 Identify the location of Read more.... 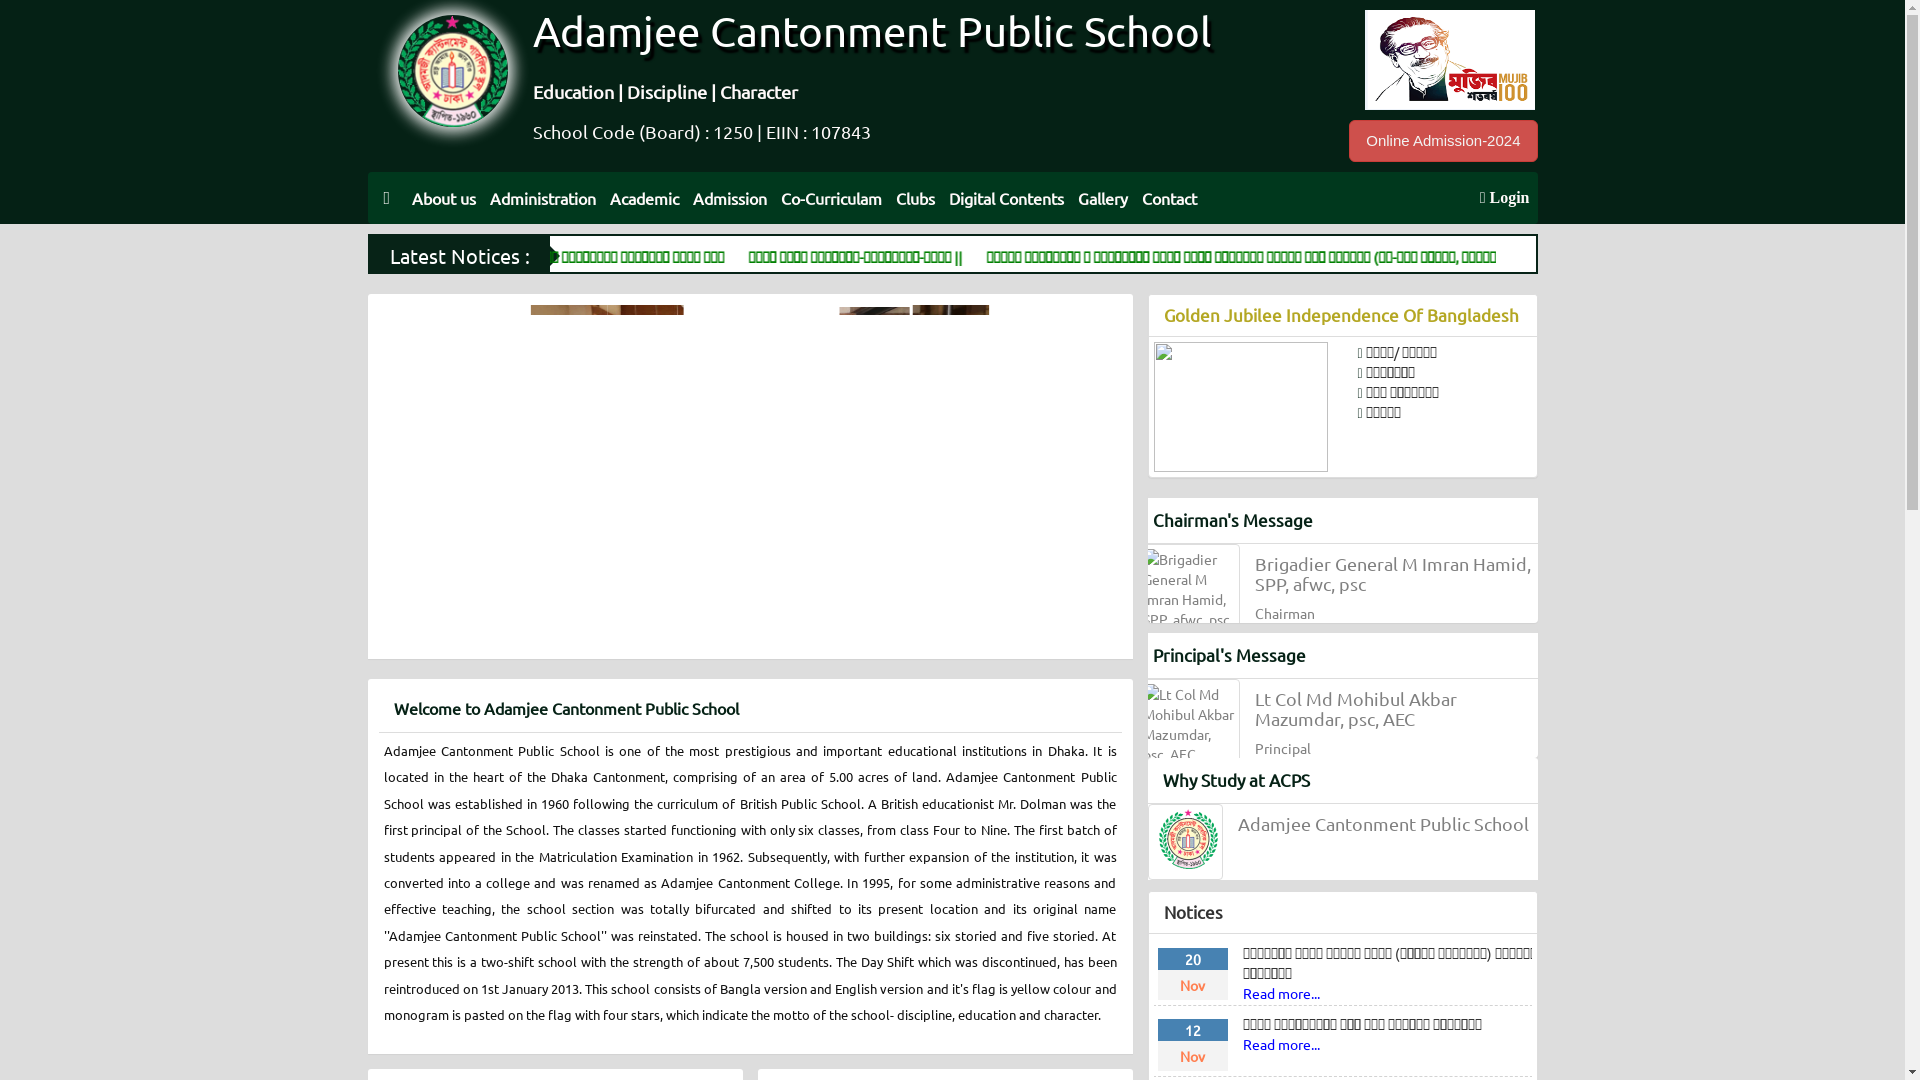
(1280, 1044).